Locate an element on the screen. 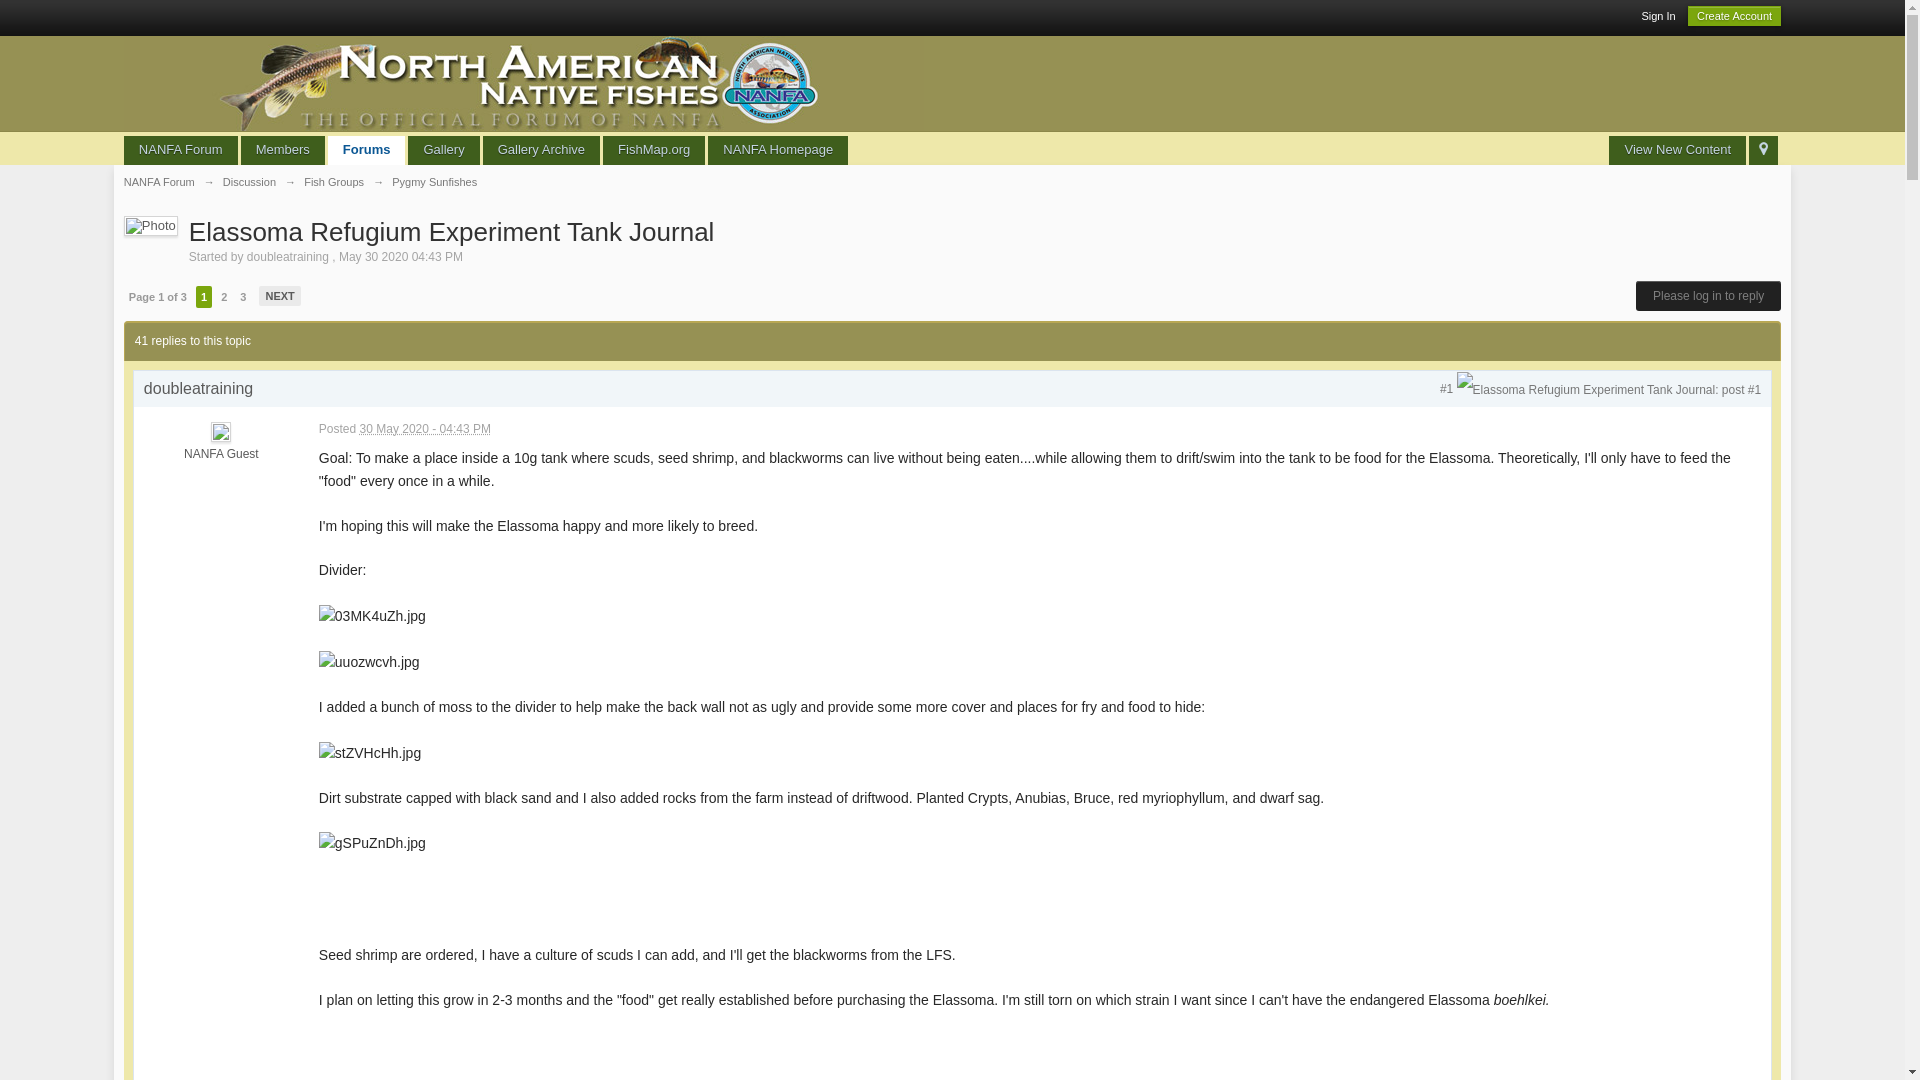 The height and width of the screenshot is (1080, 1920). 3 is located at coordinates (242, 296).